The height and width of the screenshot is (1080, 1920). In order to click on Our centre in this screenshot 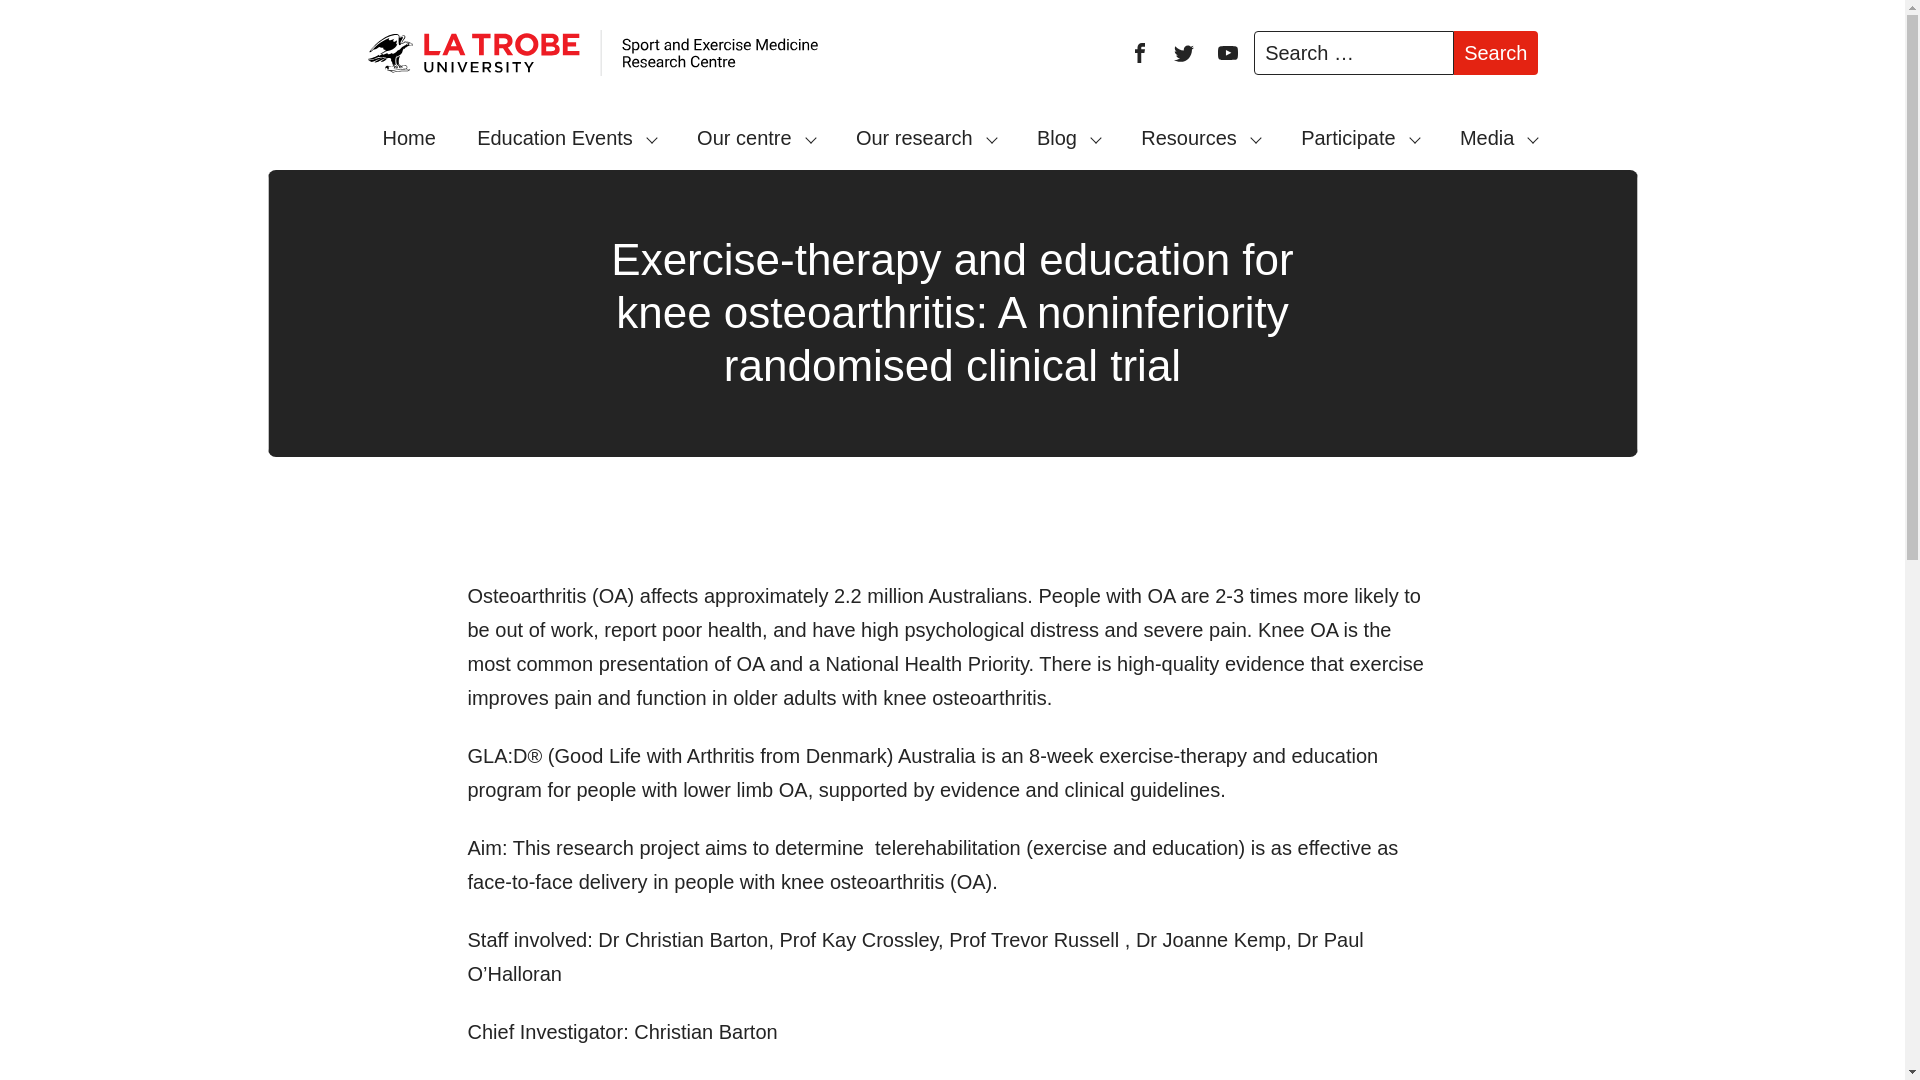, I will do `click(755, 137)`.